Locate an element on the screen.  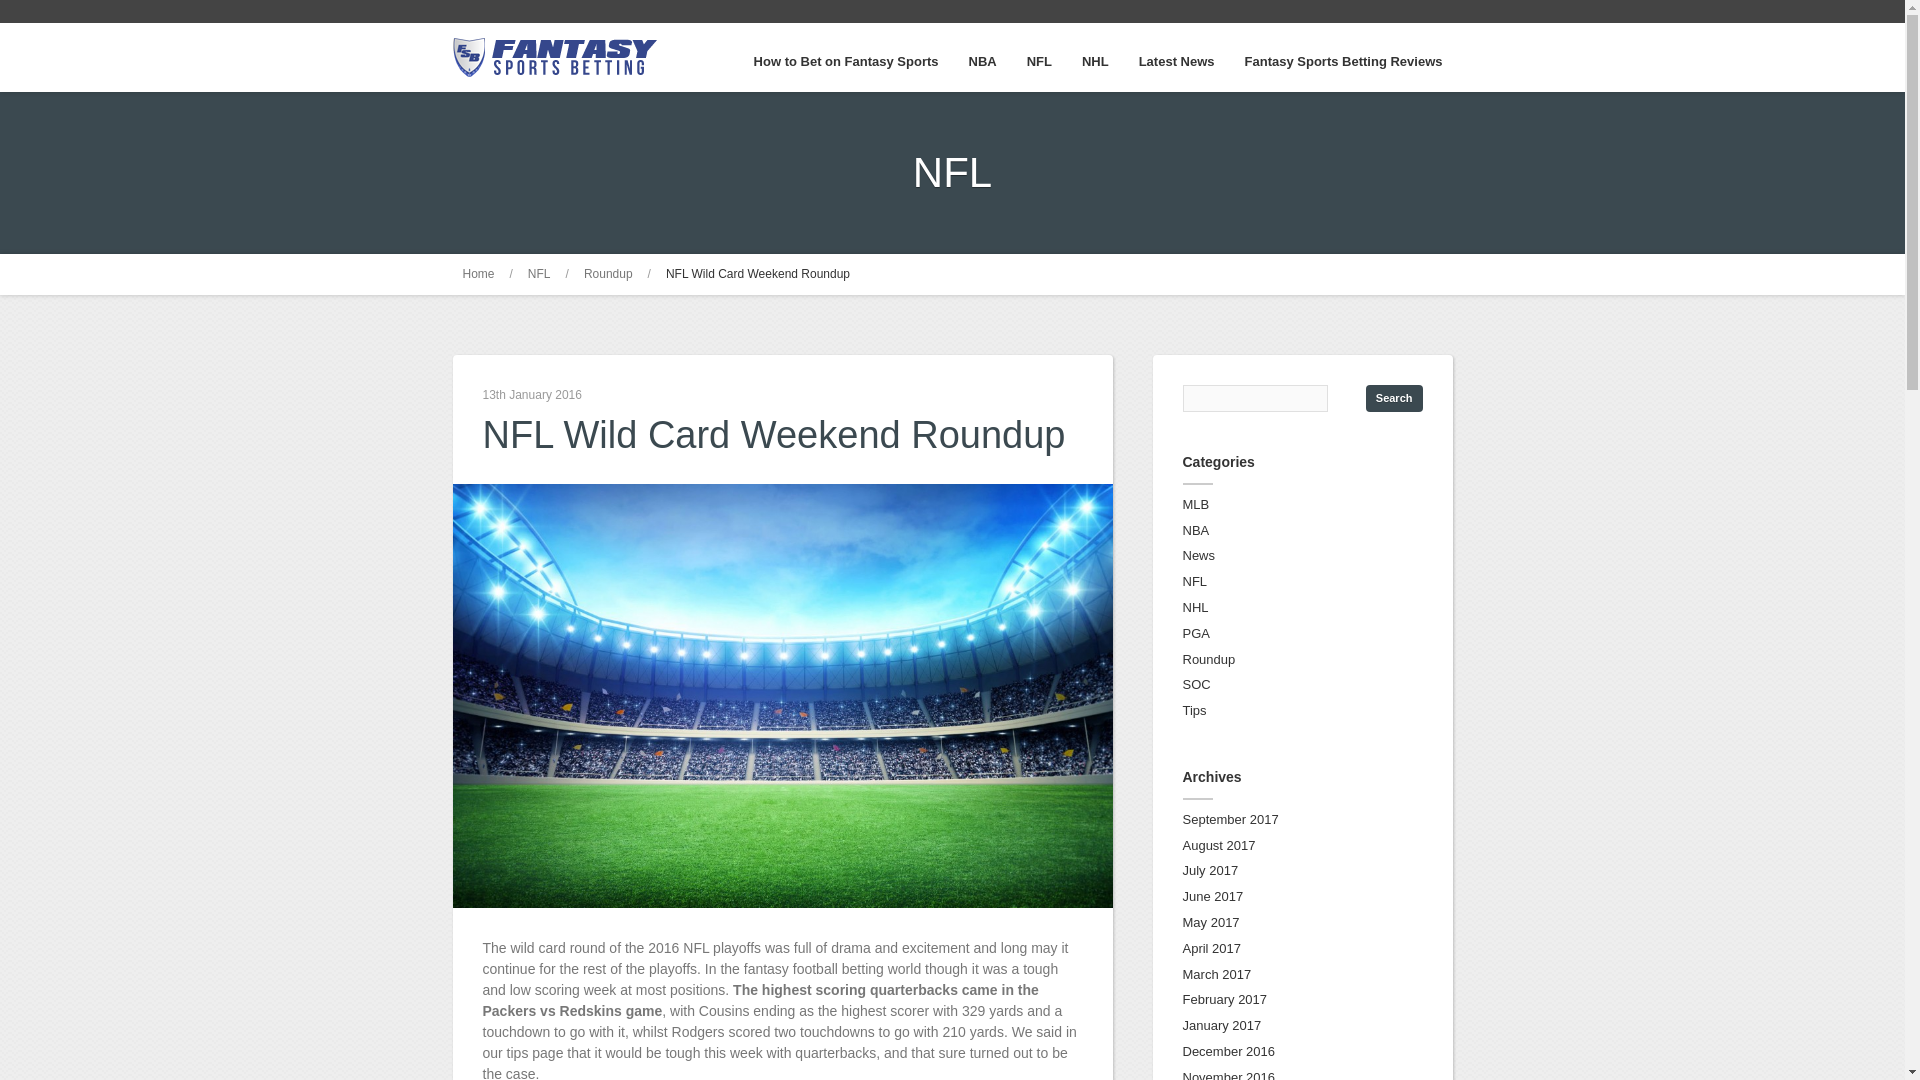
PGA is located at coordinates (1196, 634).